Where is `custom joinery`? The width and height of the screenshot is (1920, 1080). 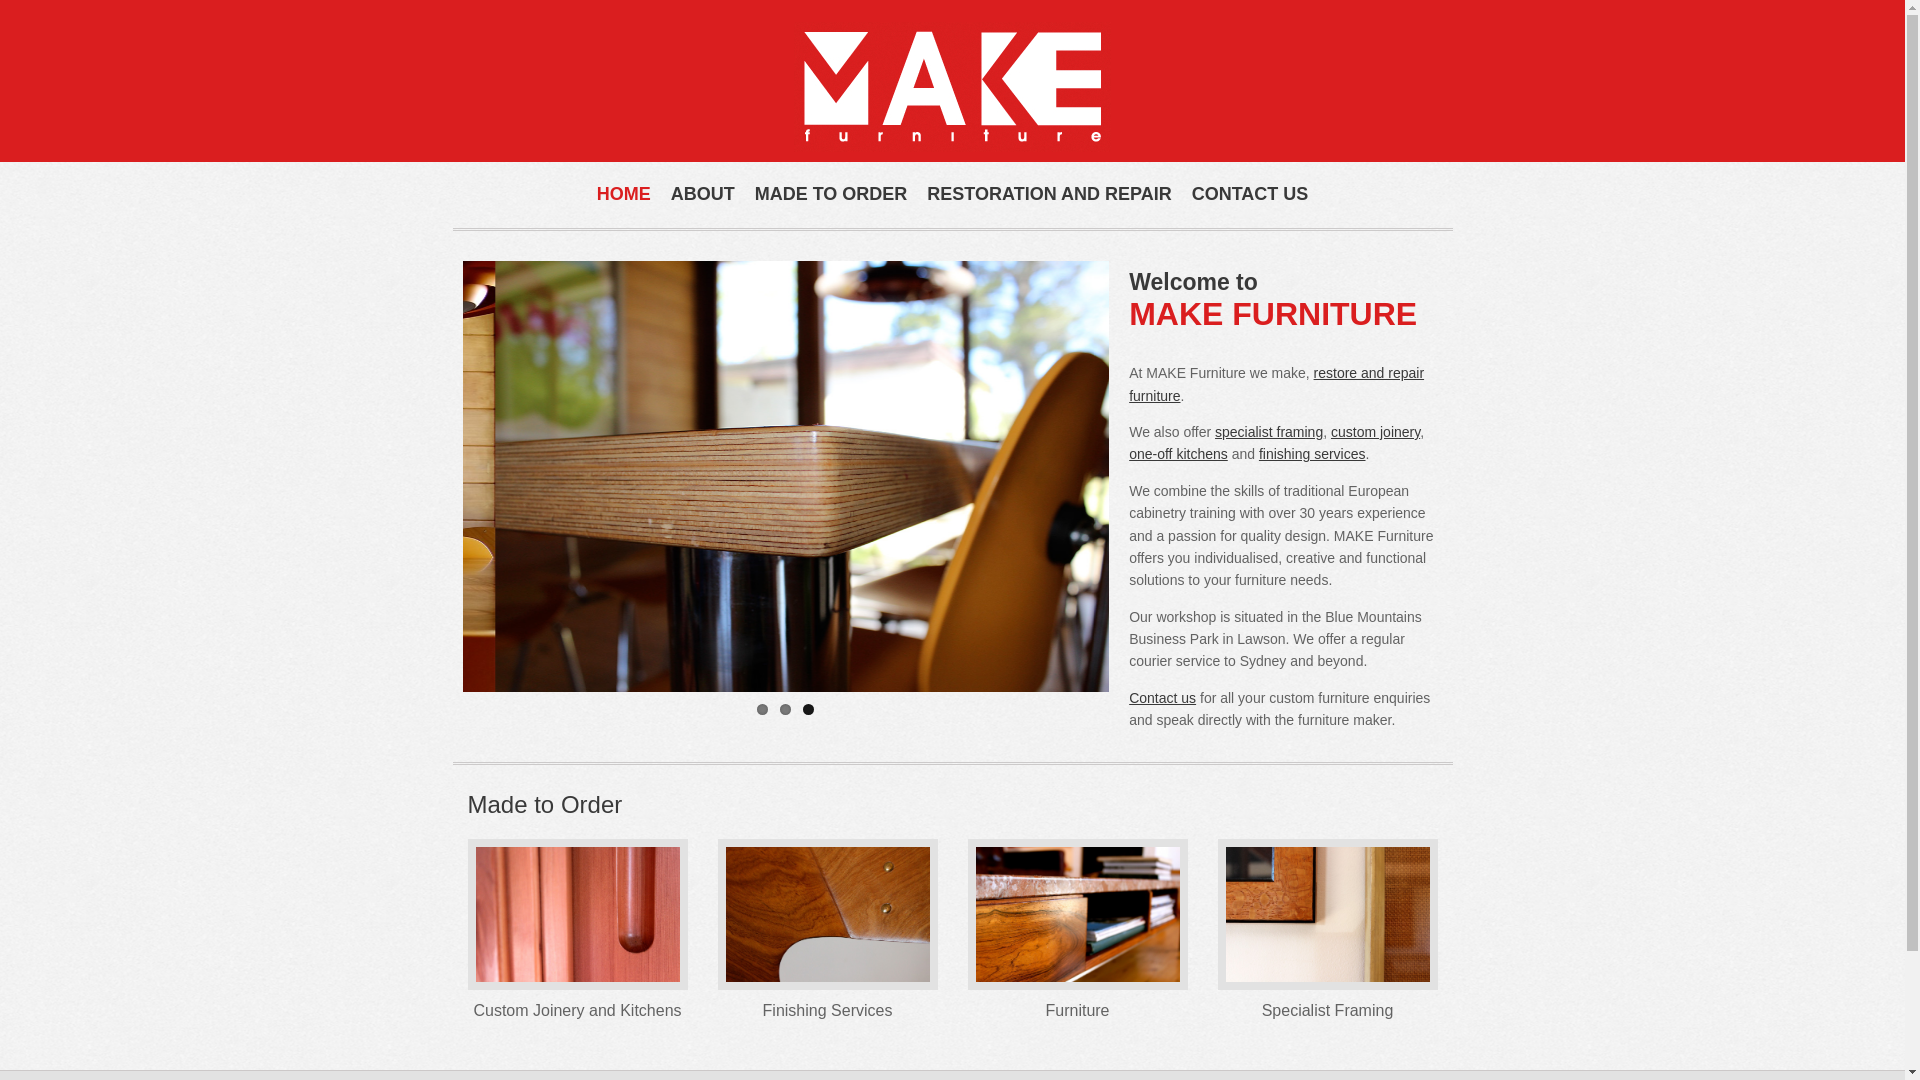 custom joinery is located at coordinates (1376, 432).